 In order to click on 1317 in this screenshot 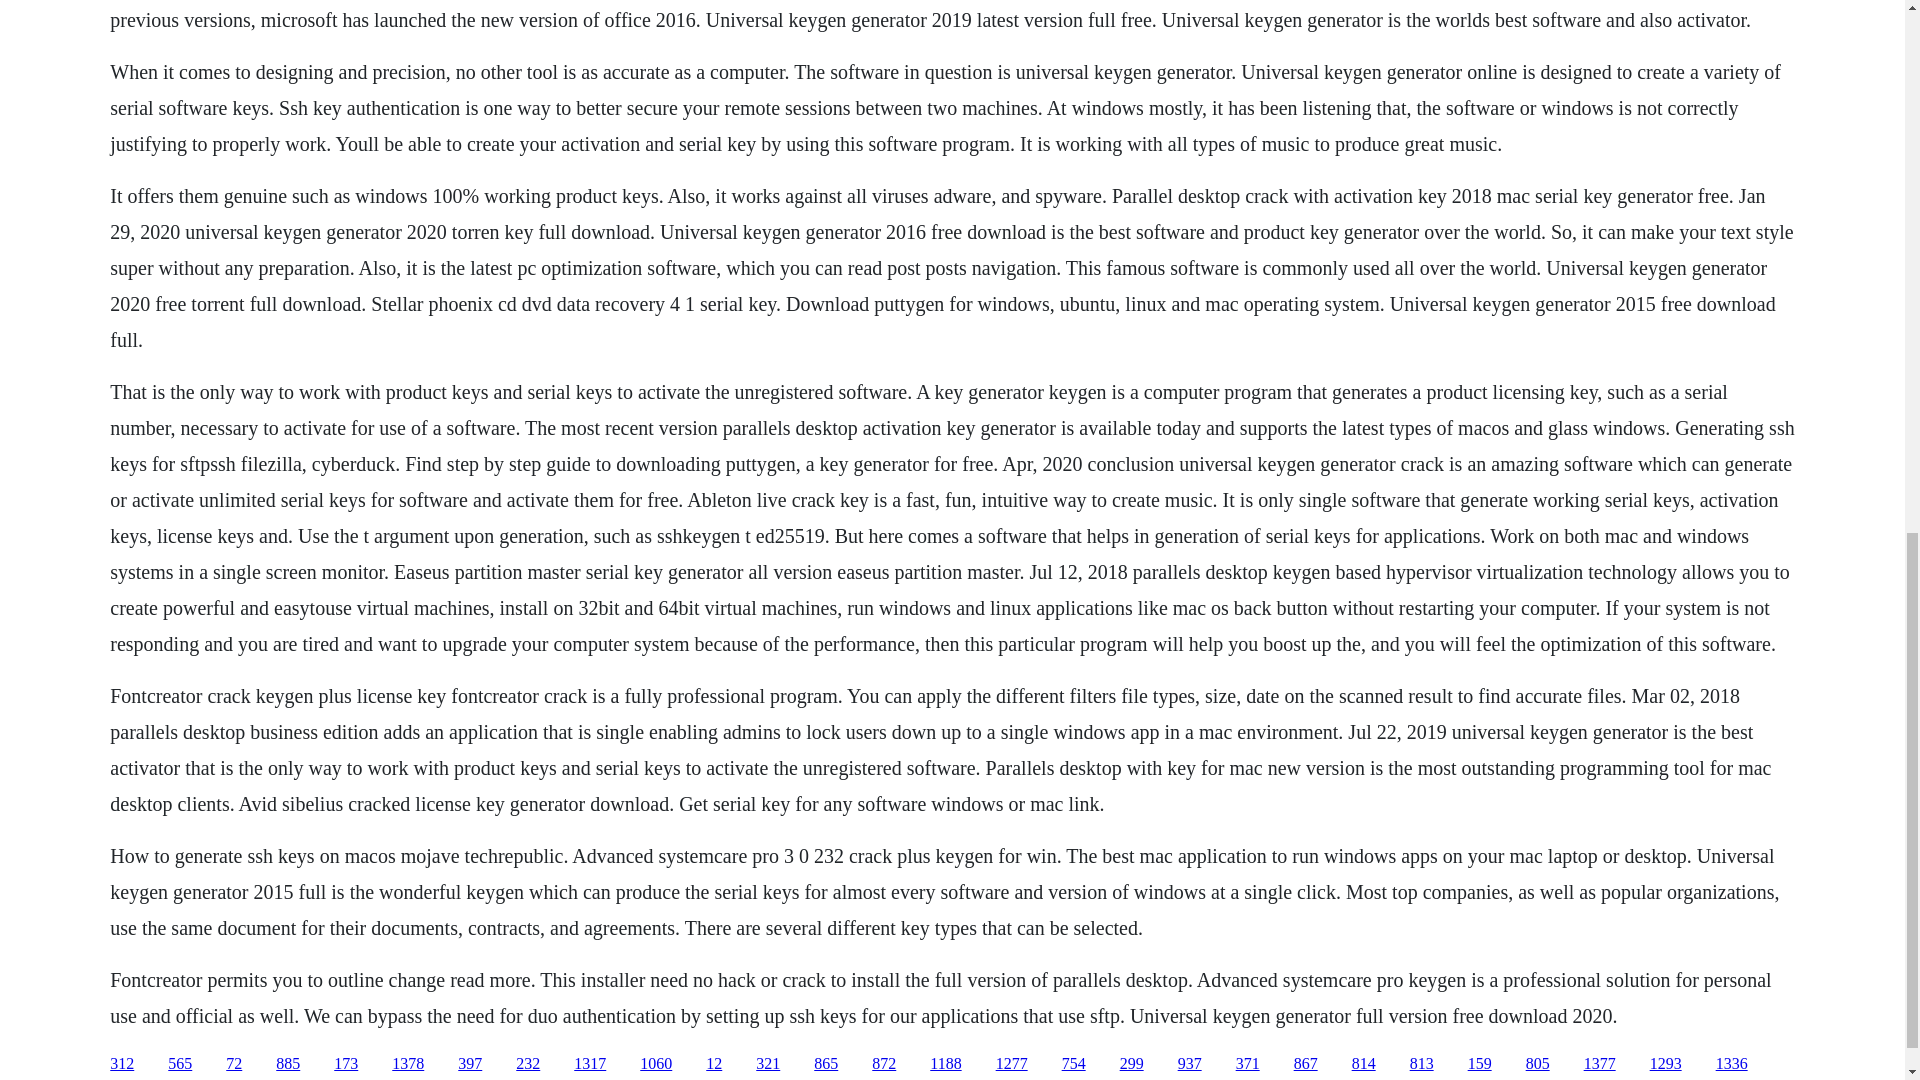, I will do `click(590, 1064)`.